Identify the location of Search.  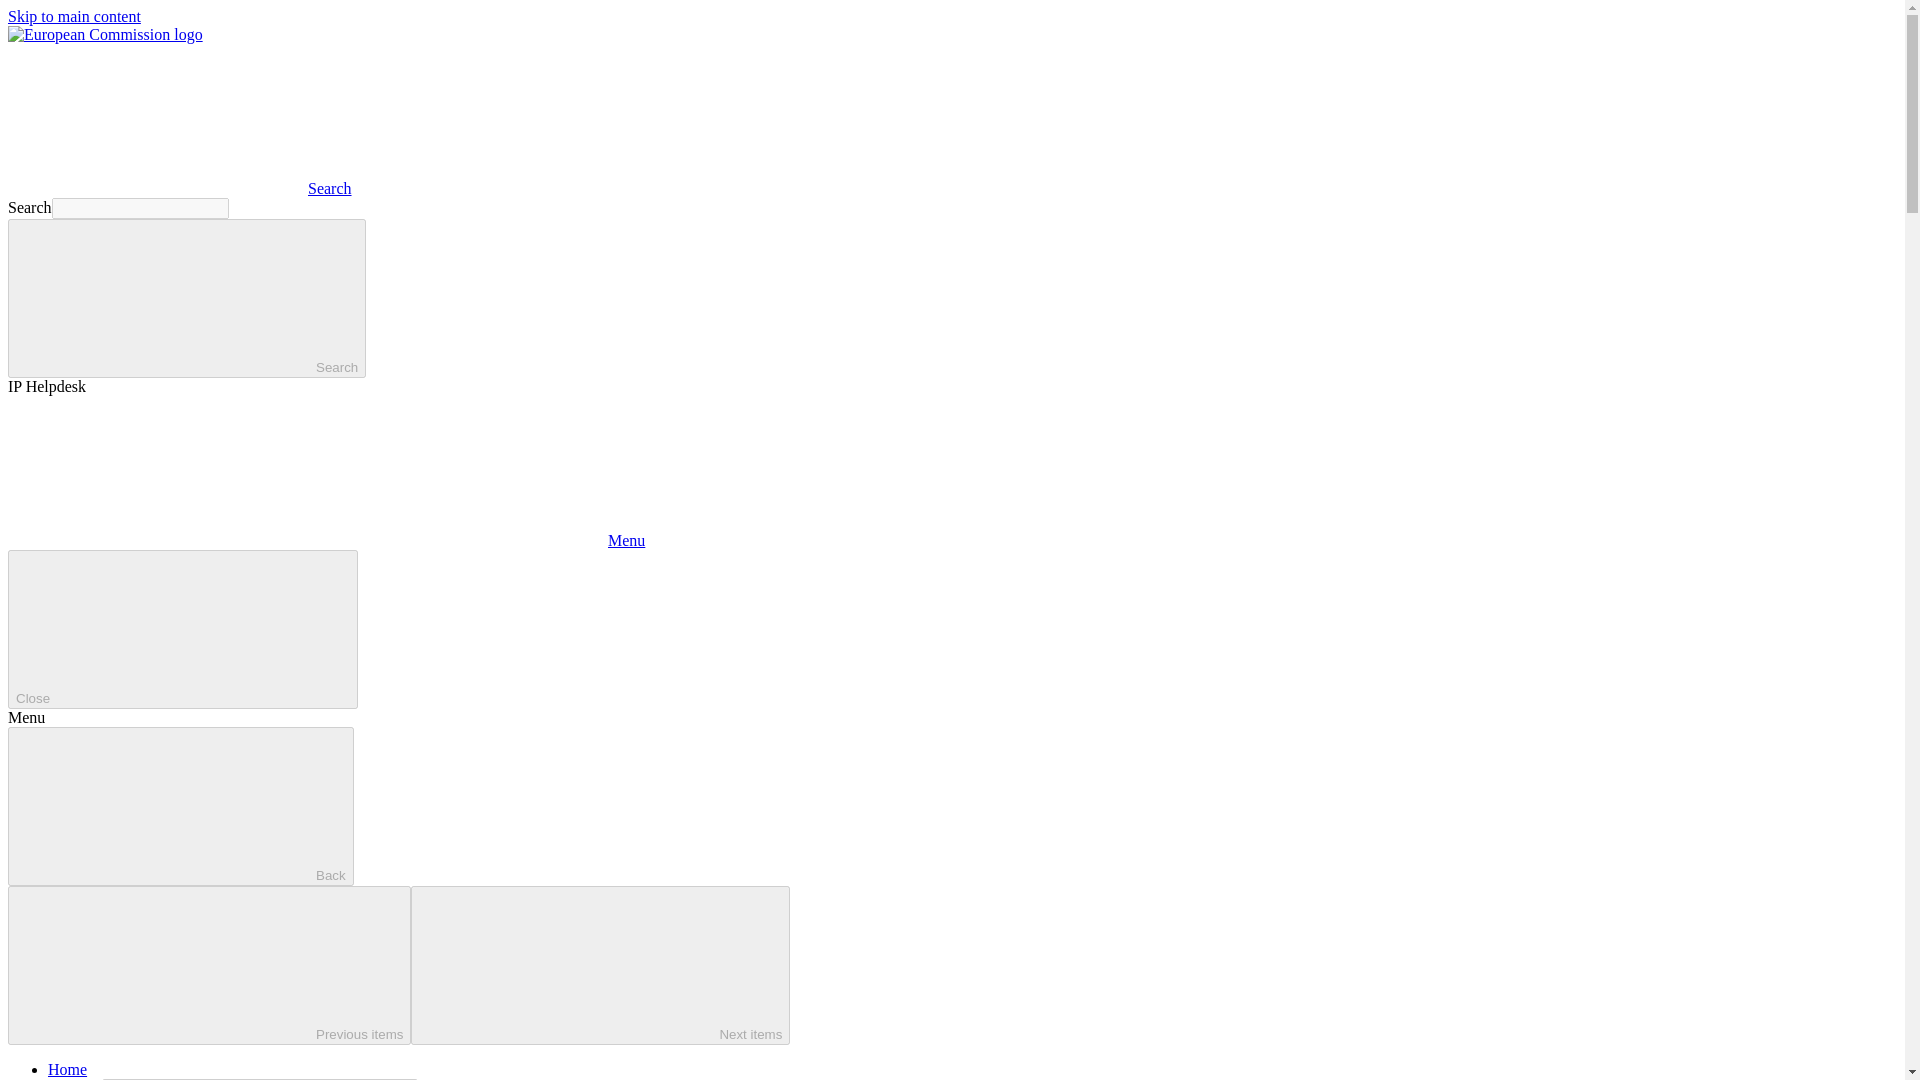
(179, 188).